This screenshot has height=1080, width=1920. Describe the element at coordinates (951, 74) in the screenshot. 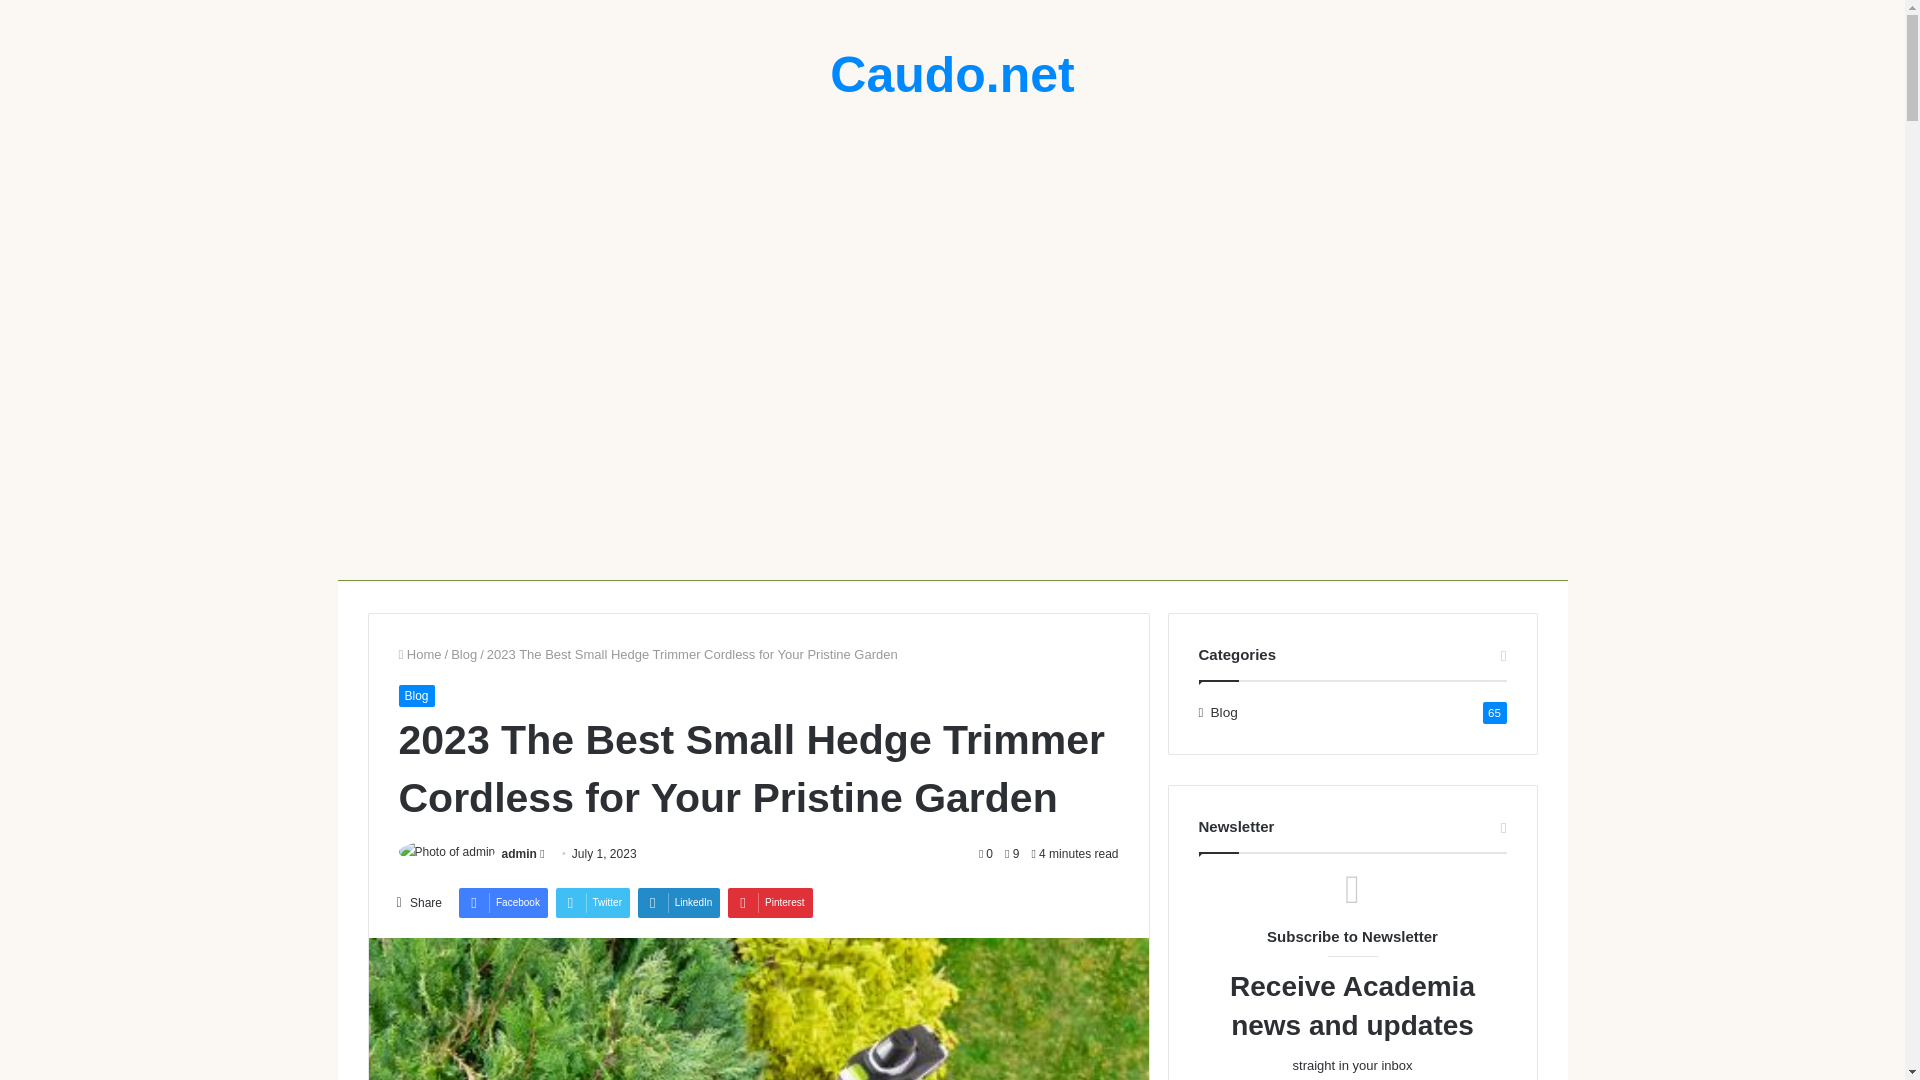

I see `Caudo.net` at that location.